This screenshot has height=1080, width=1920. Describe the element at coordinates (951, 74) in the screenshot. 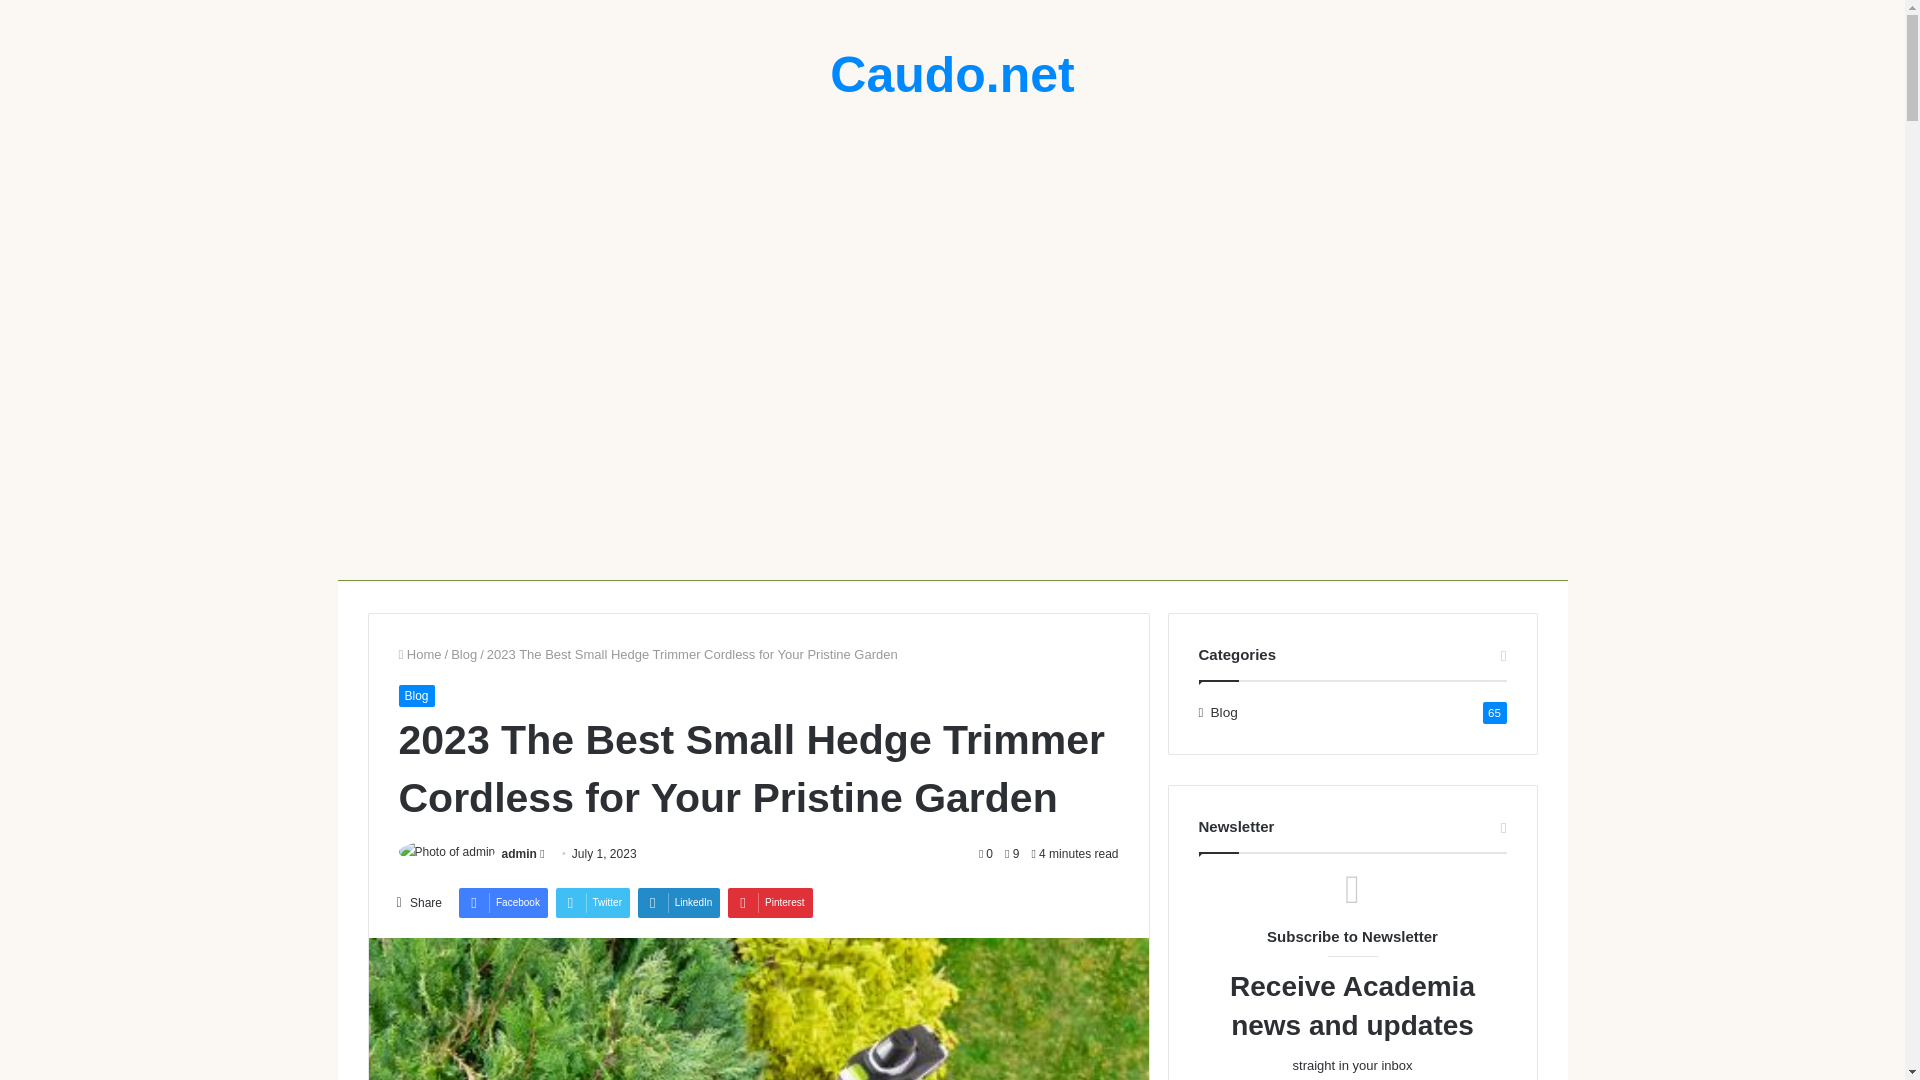

I see `Caudo.net` at that location.